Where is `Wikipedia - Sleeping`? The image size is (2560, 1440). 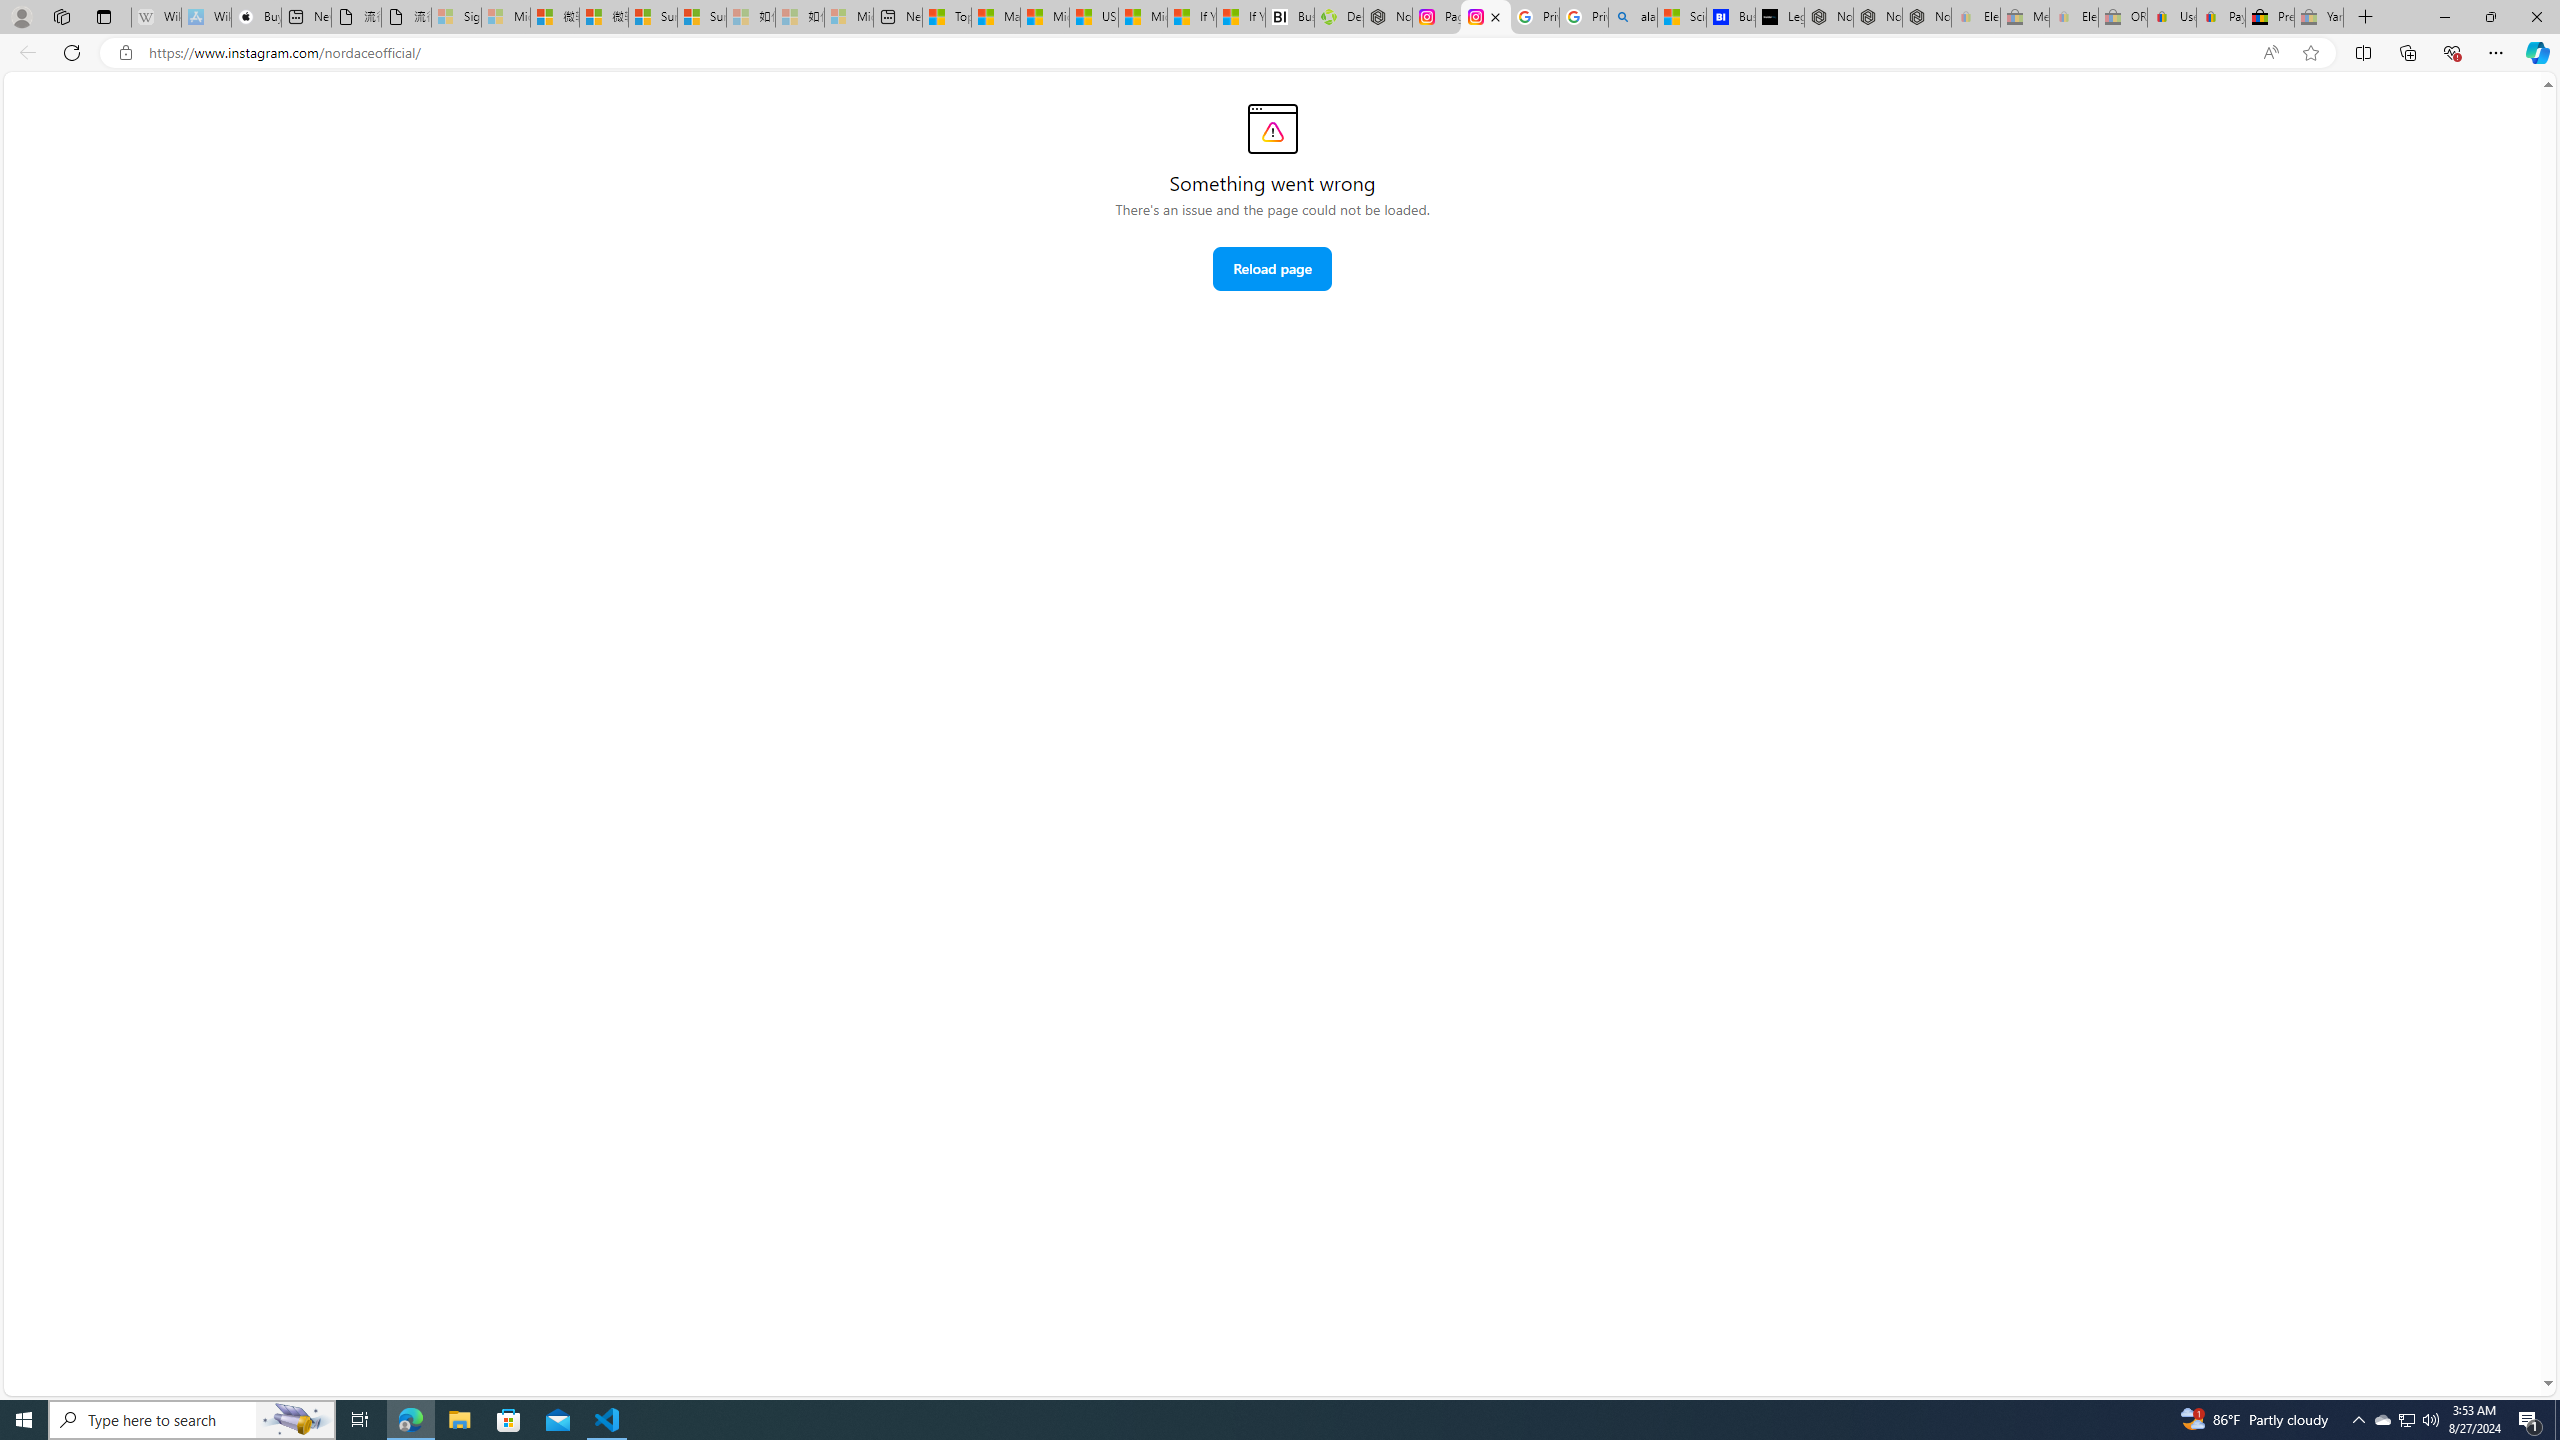
Wikipedia - Sleeping is located at coordinates (156, 17).